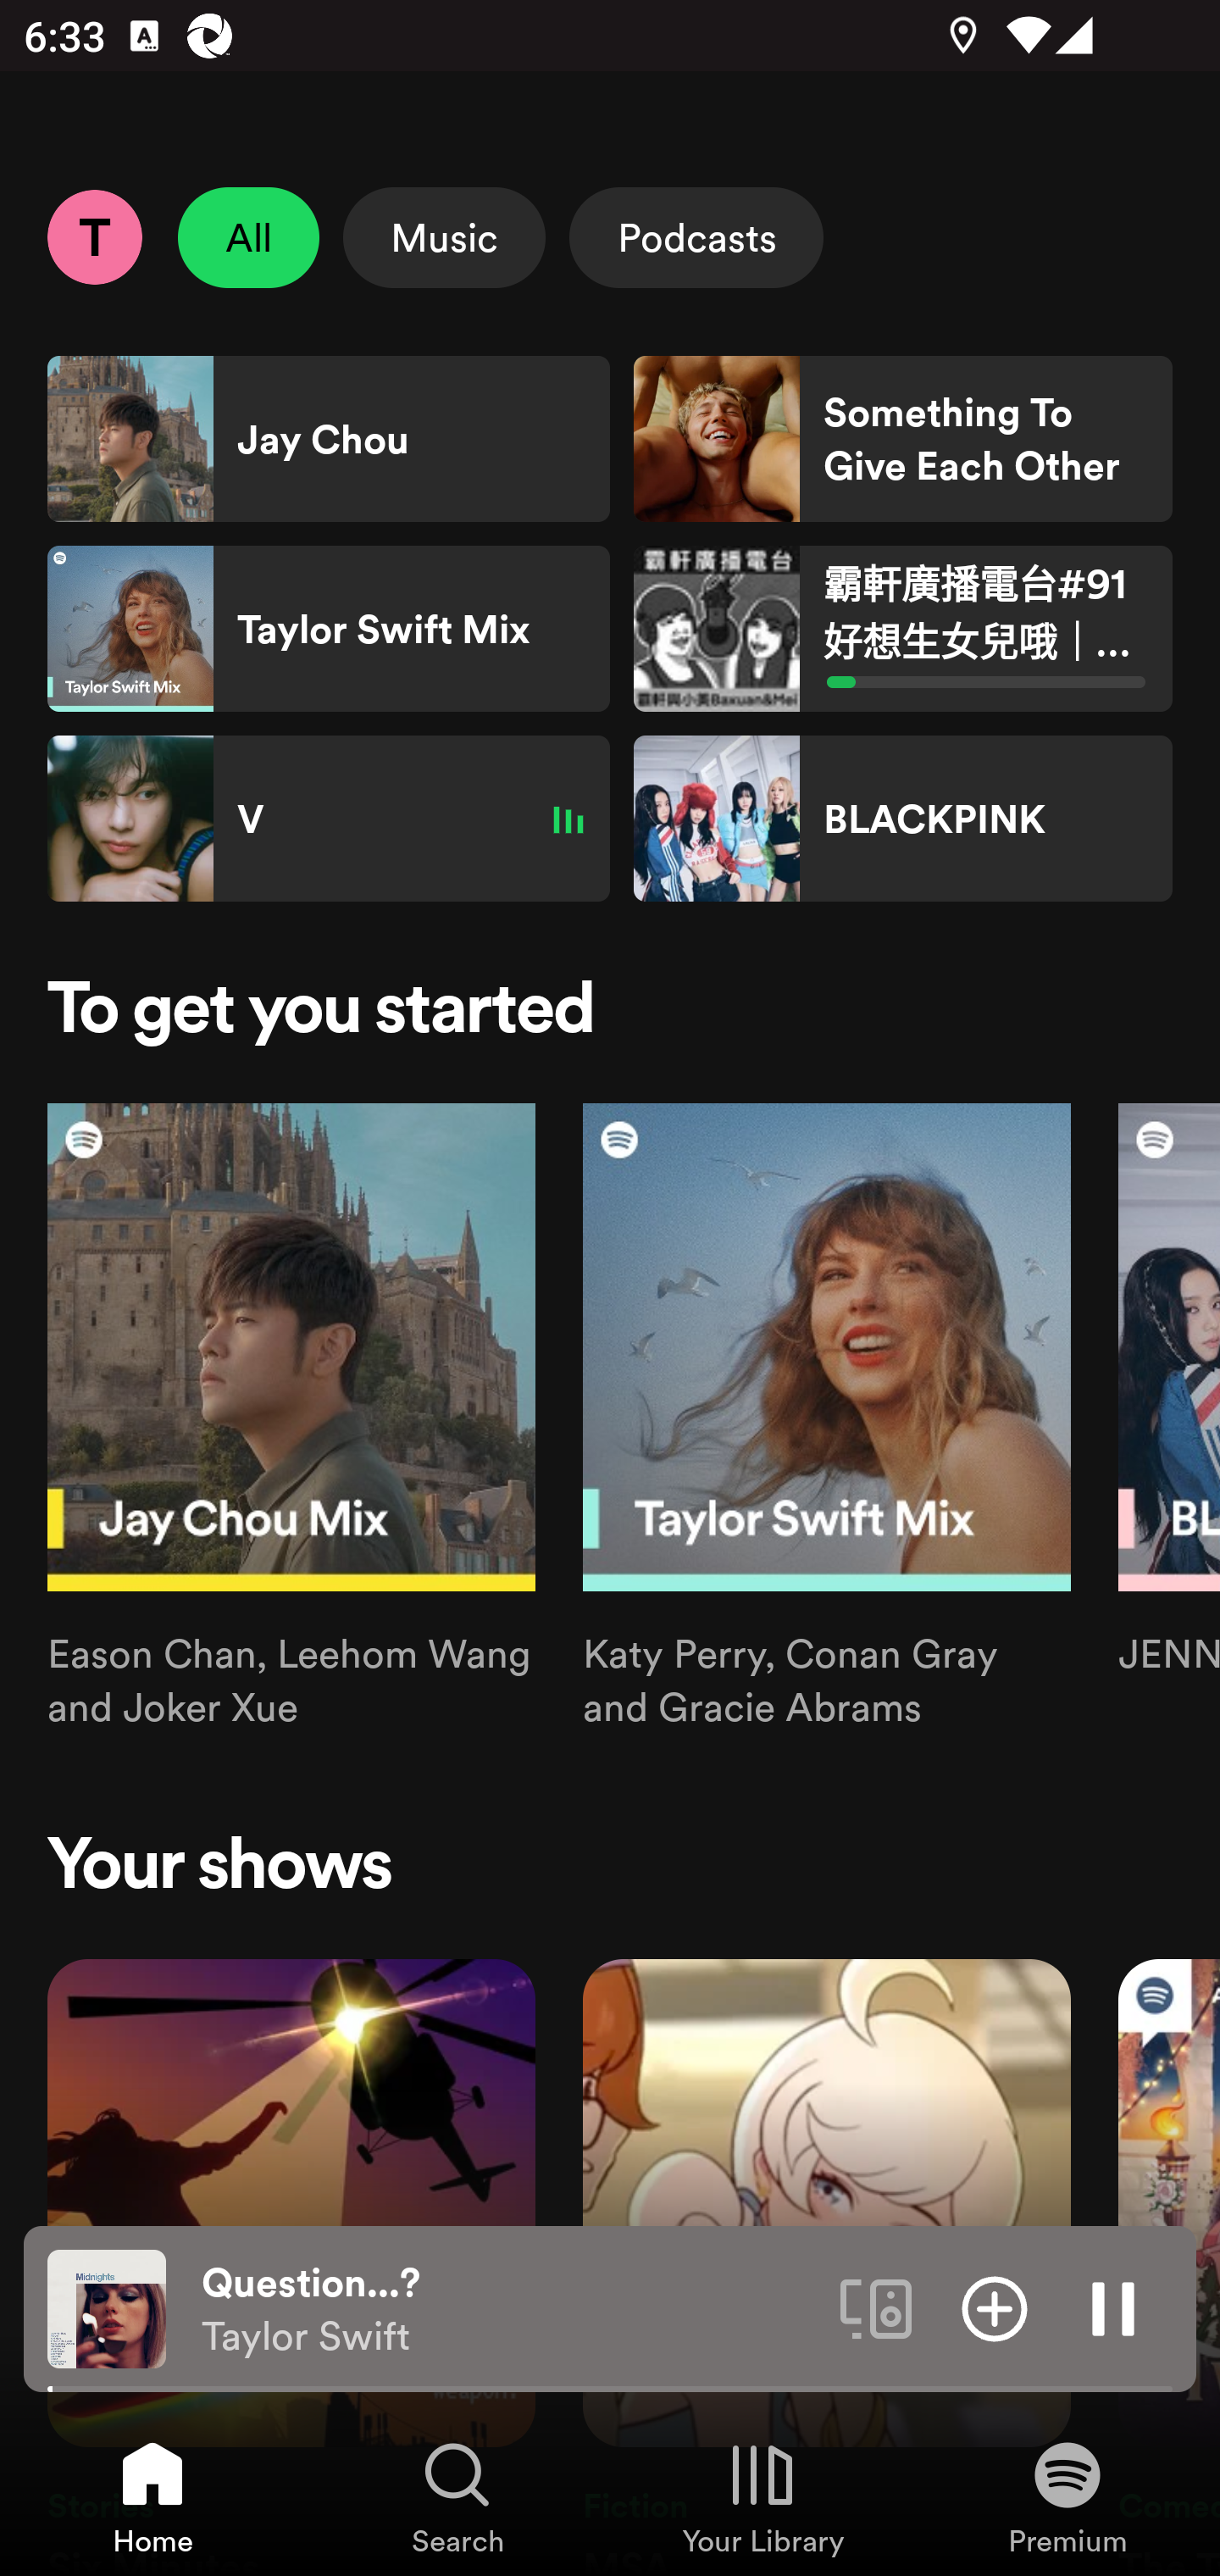  What do you see at coordinates (107, 2307) in the screenshot?
I see `The cover art of the currently playing track` at bounding box center [107, 2307].